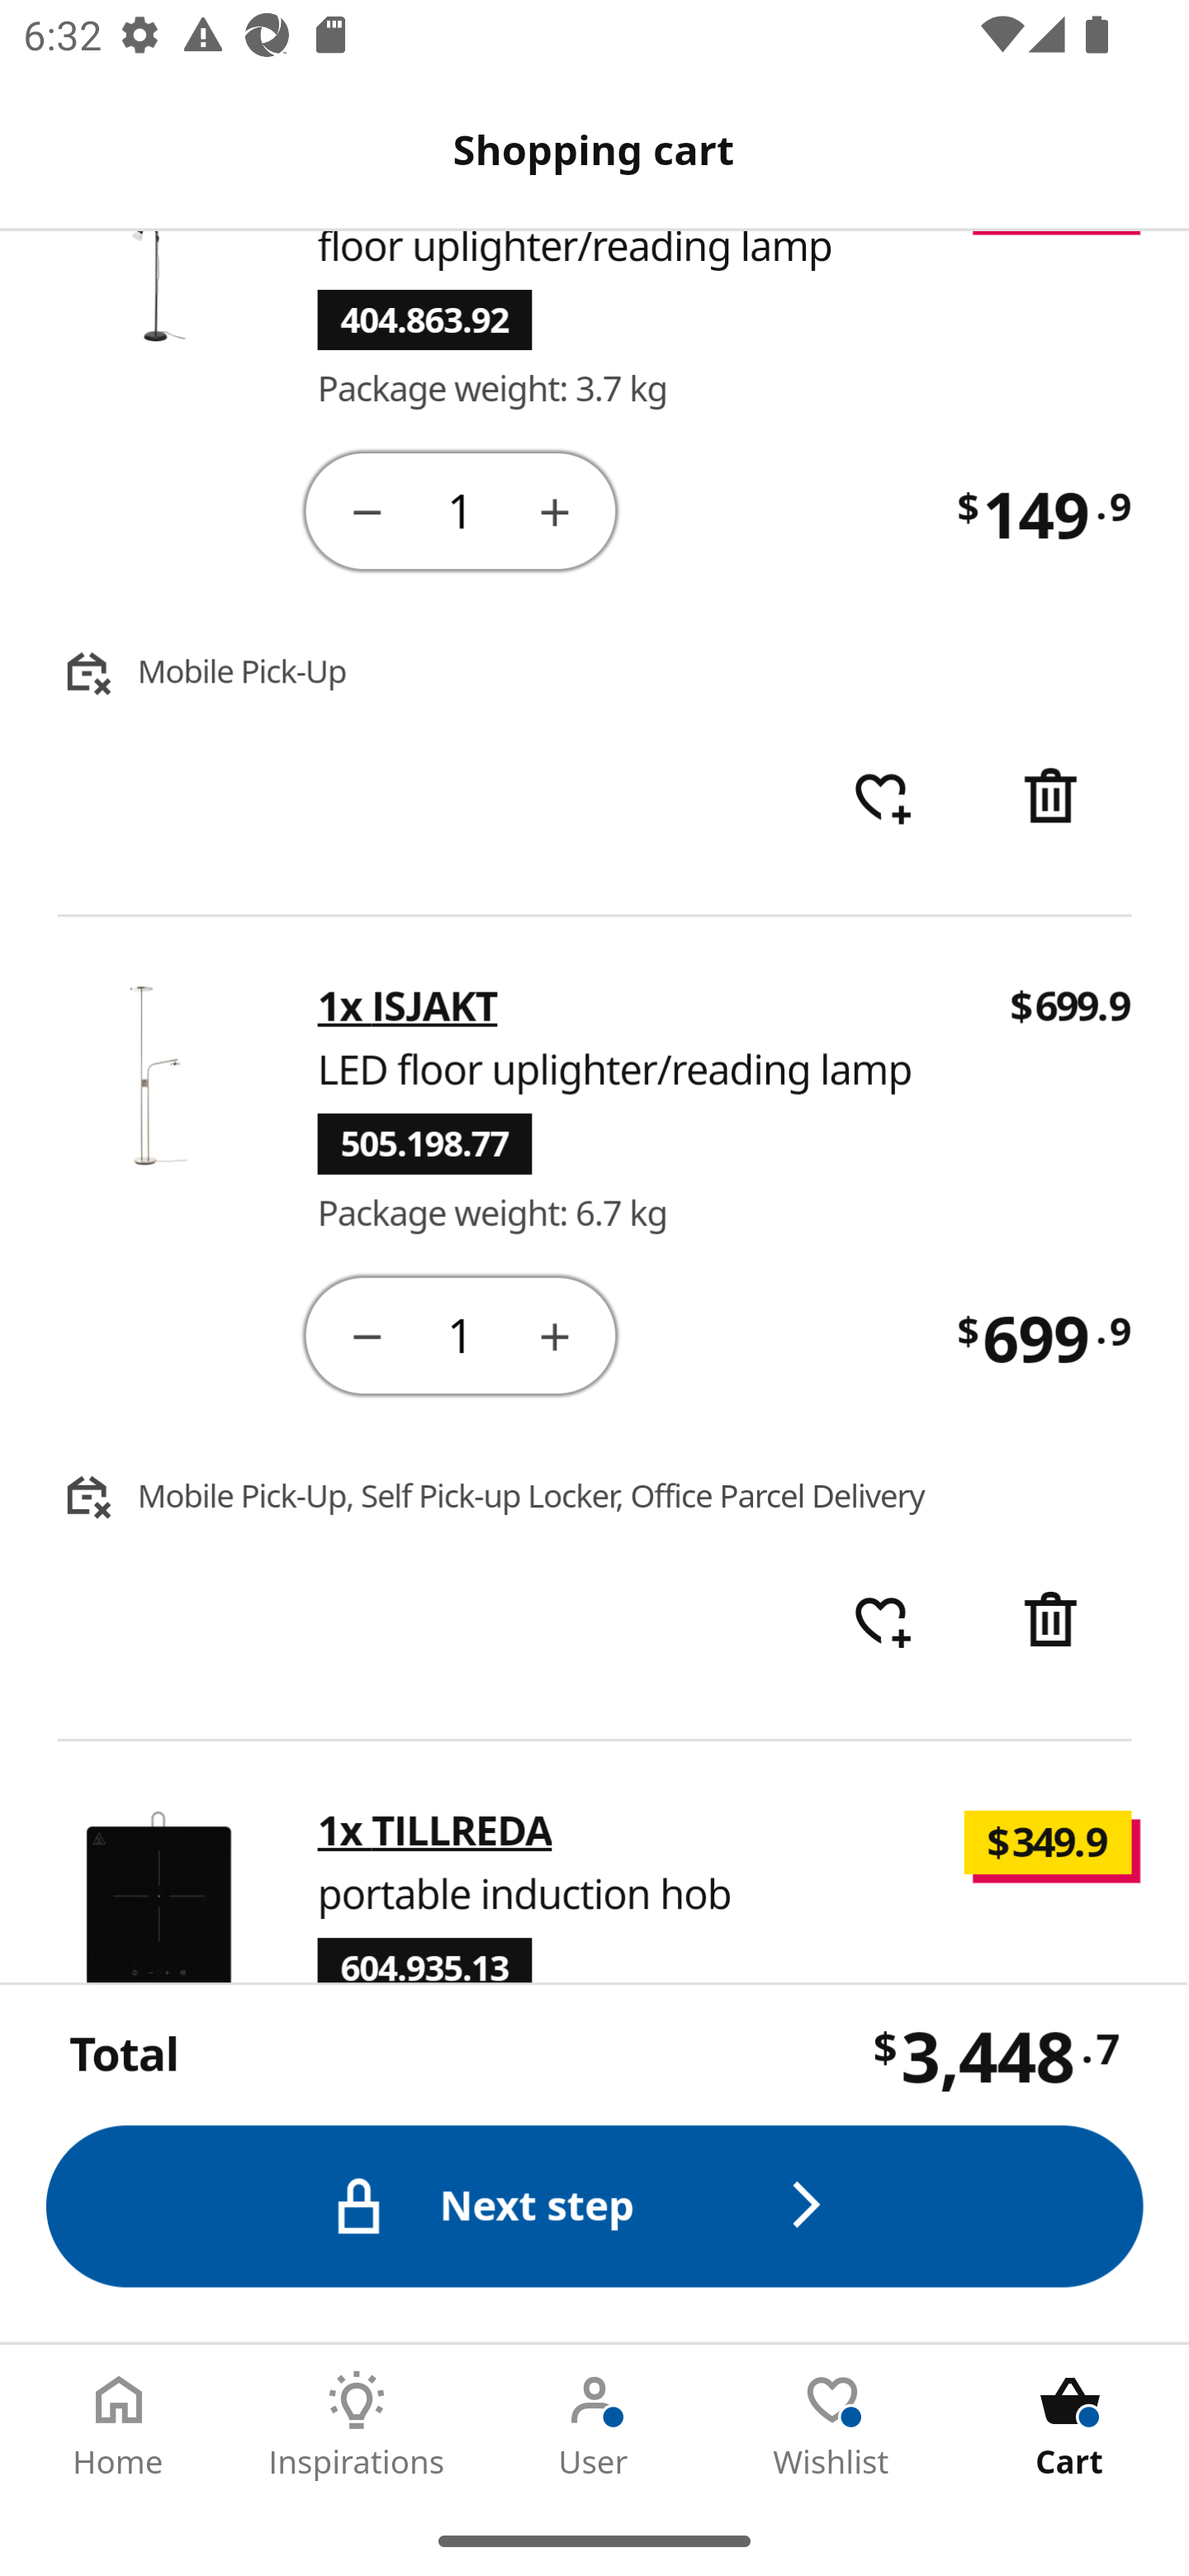 Image resolution: width=1189 pixels, height=2576 pixels. Describe the element at coordinates (832, 2425) in the screenshot. I see `Wishlist
Tab 4 of 5` at that location.